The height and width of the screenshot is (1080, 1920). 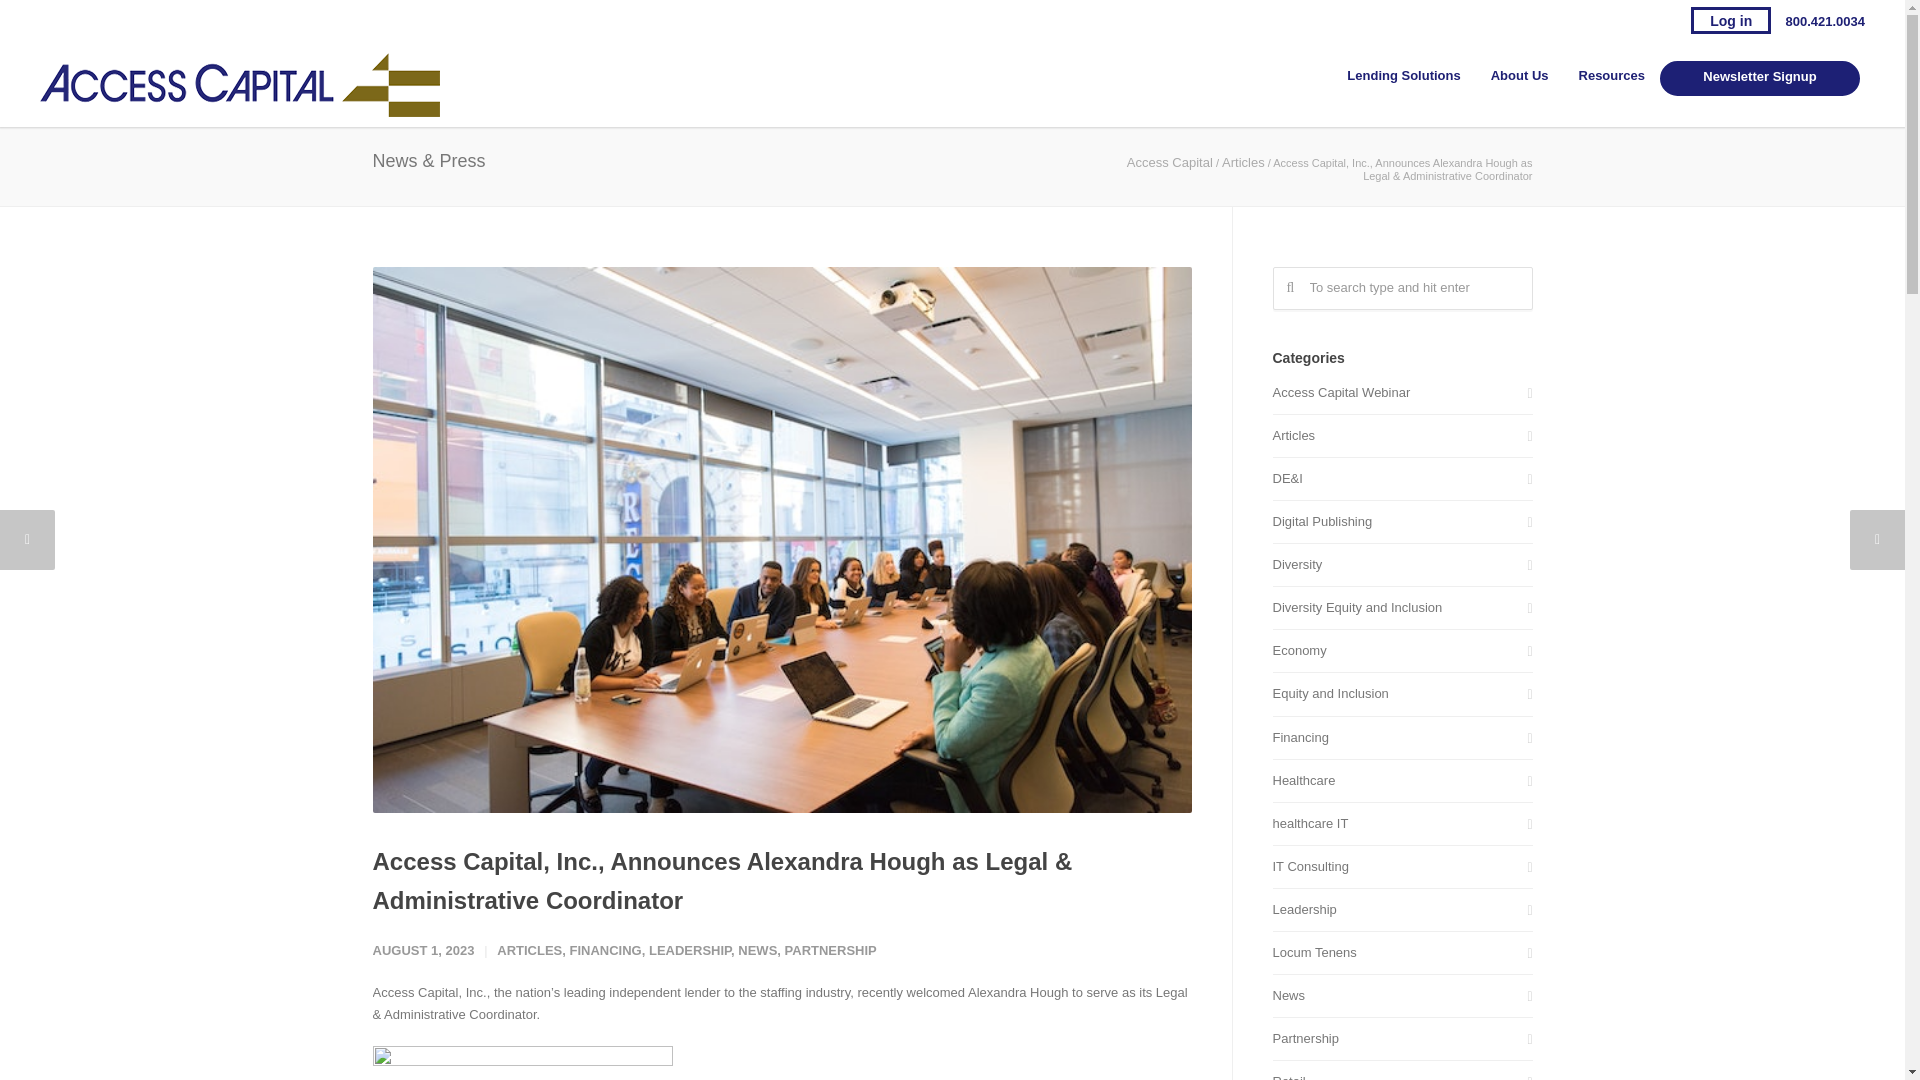 What do you see at coordinates (1612, 76) in the screenshot?
I see `Resources` at bounding box center [1612, 76].